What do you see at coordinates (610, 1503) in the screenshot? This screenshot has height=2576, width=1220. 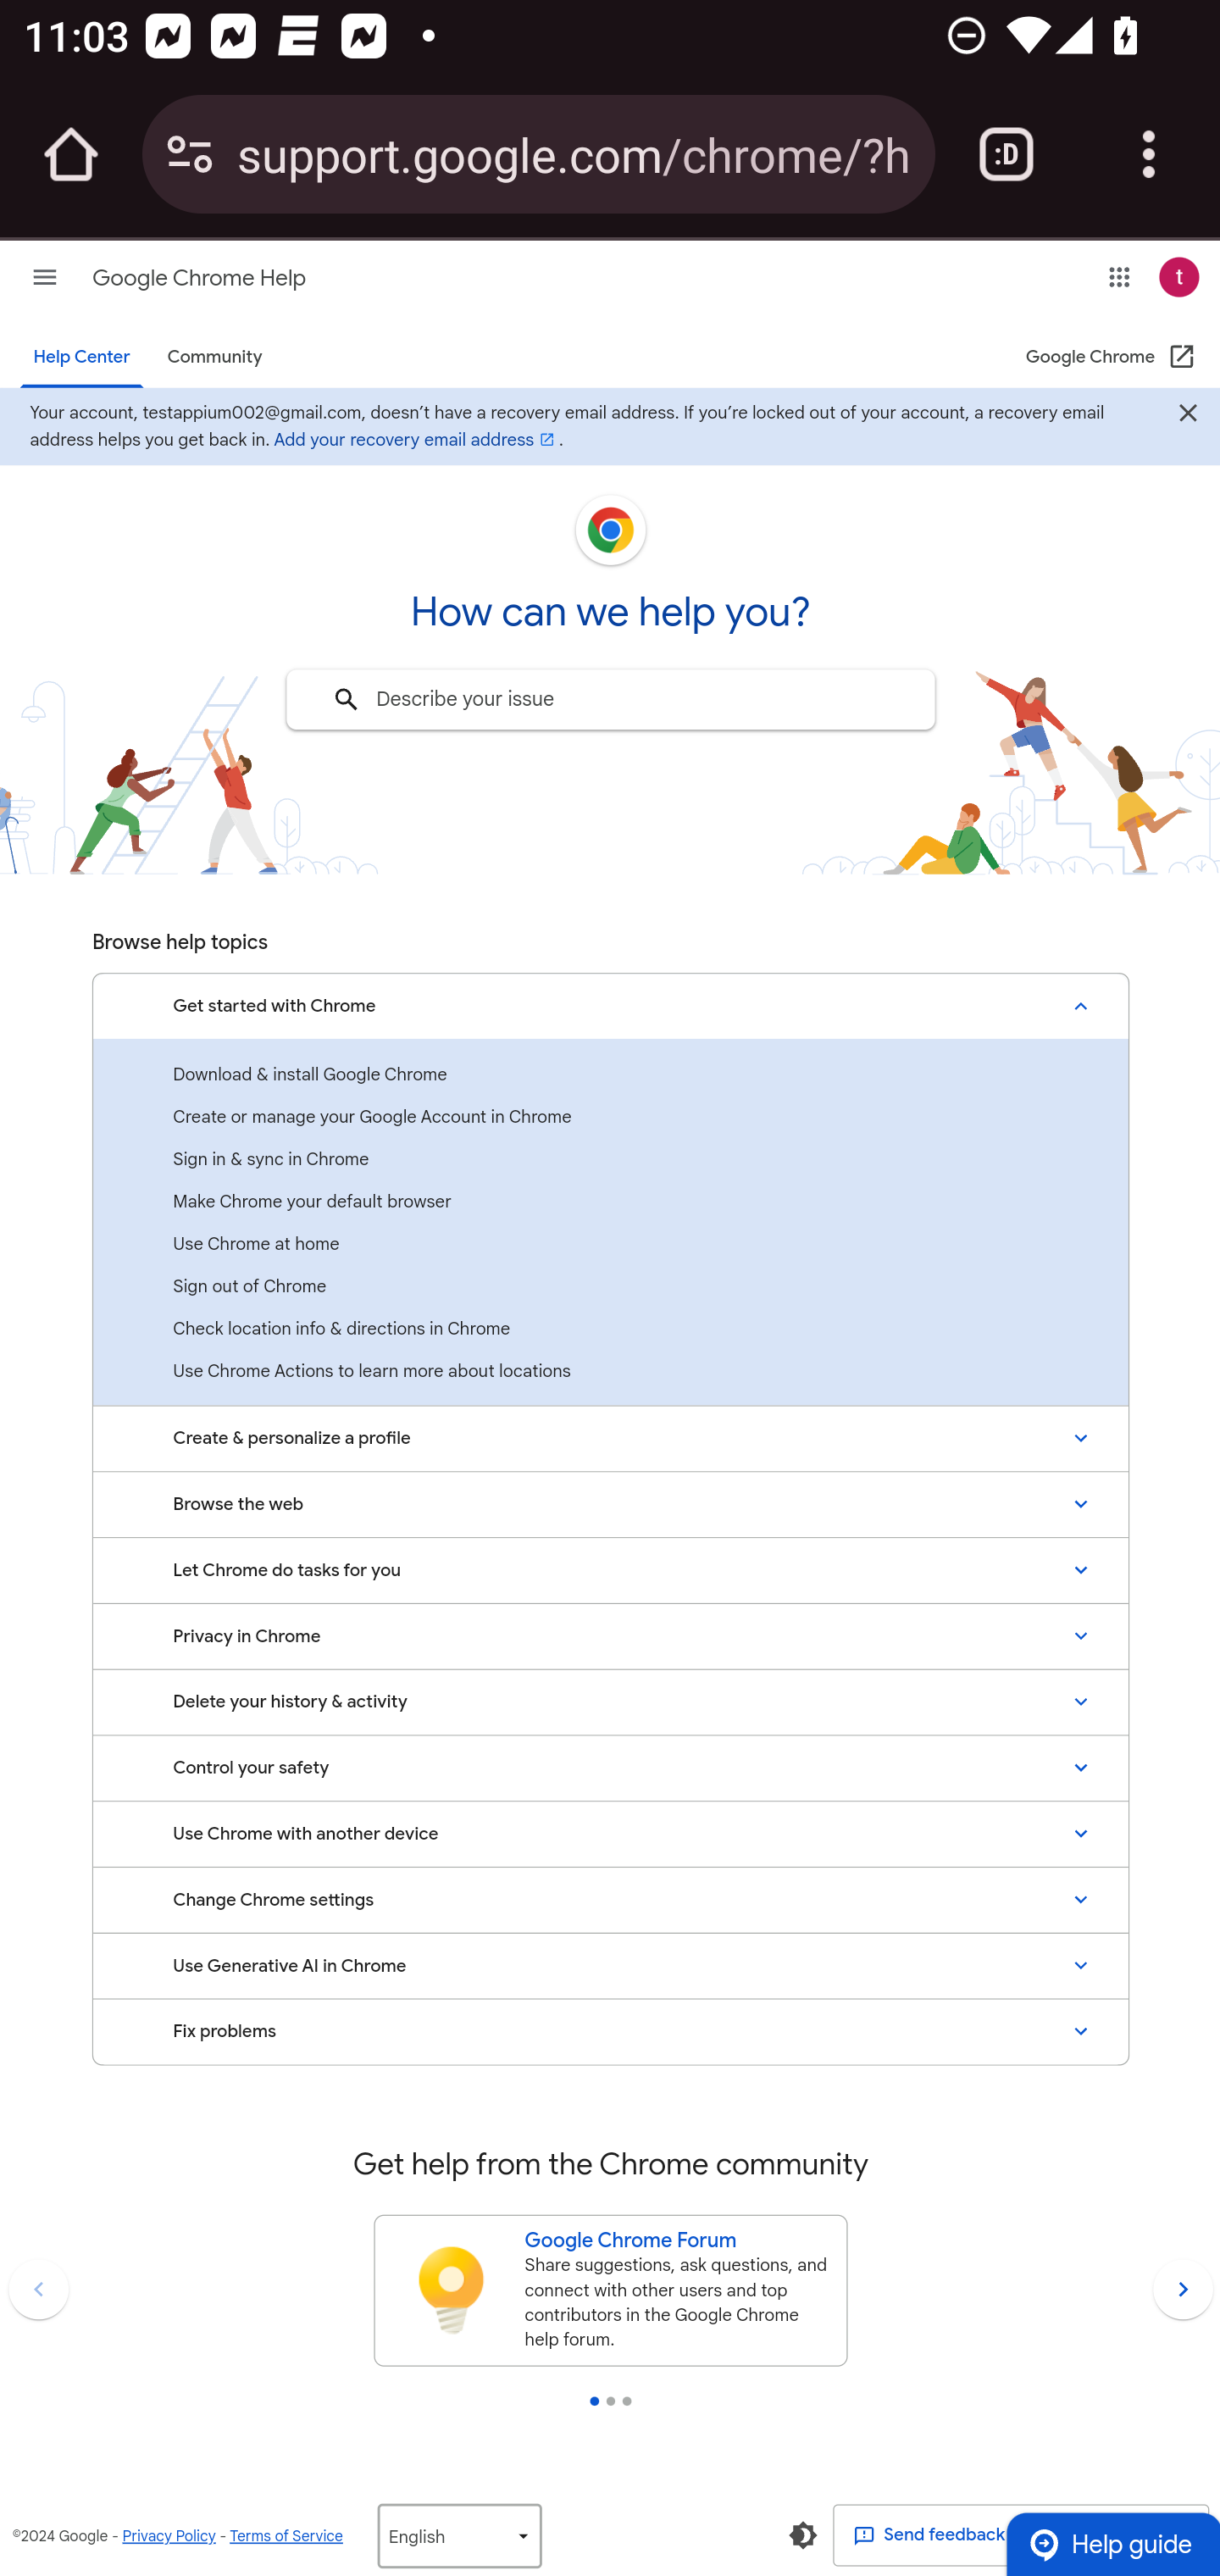 I see `Browse the web` at bounding box center [610, 1503].